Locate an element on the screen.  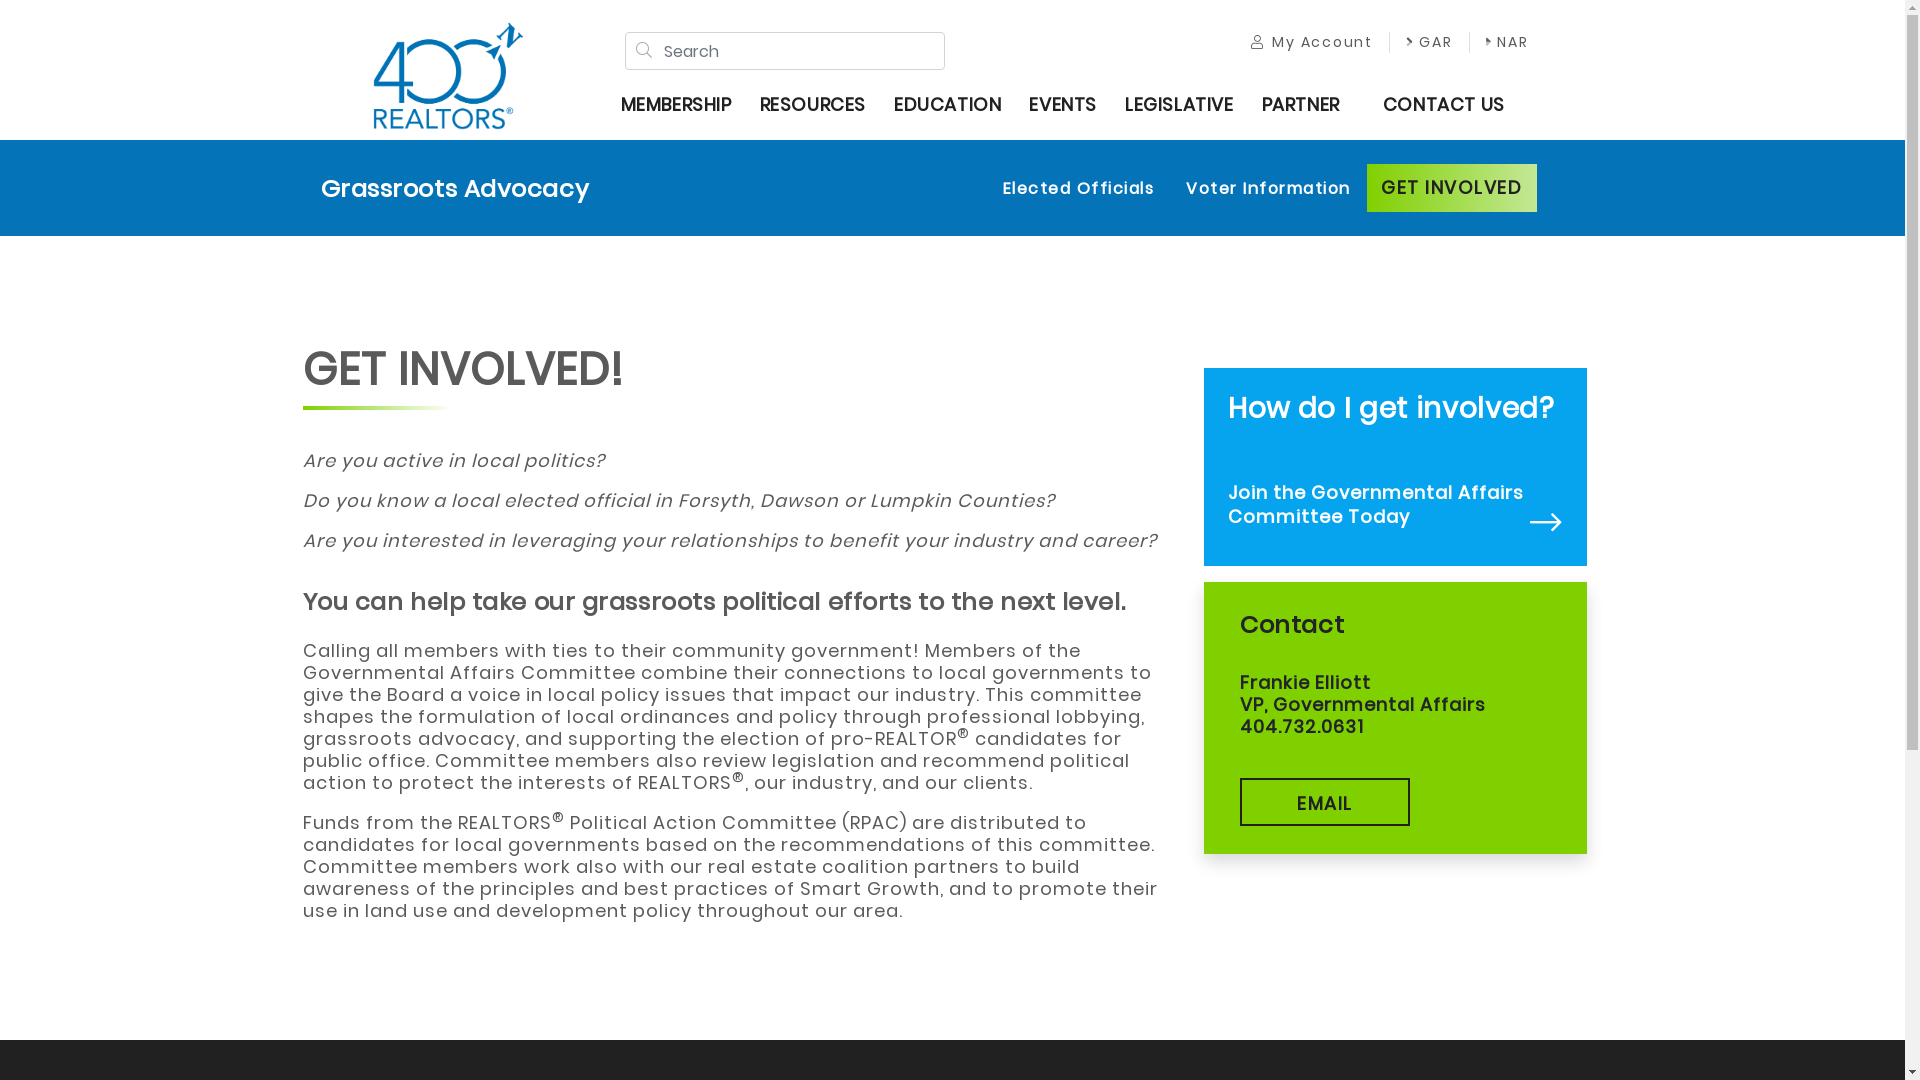
EDUCATION is located at coordinates (958, 105).